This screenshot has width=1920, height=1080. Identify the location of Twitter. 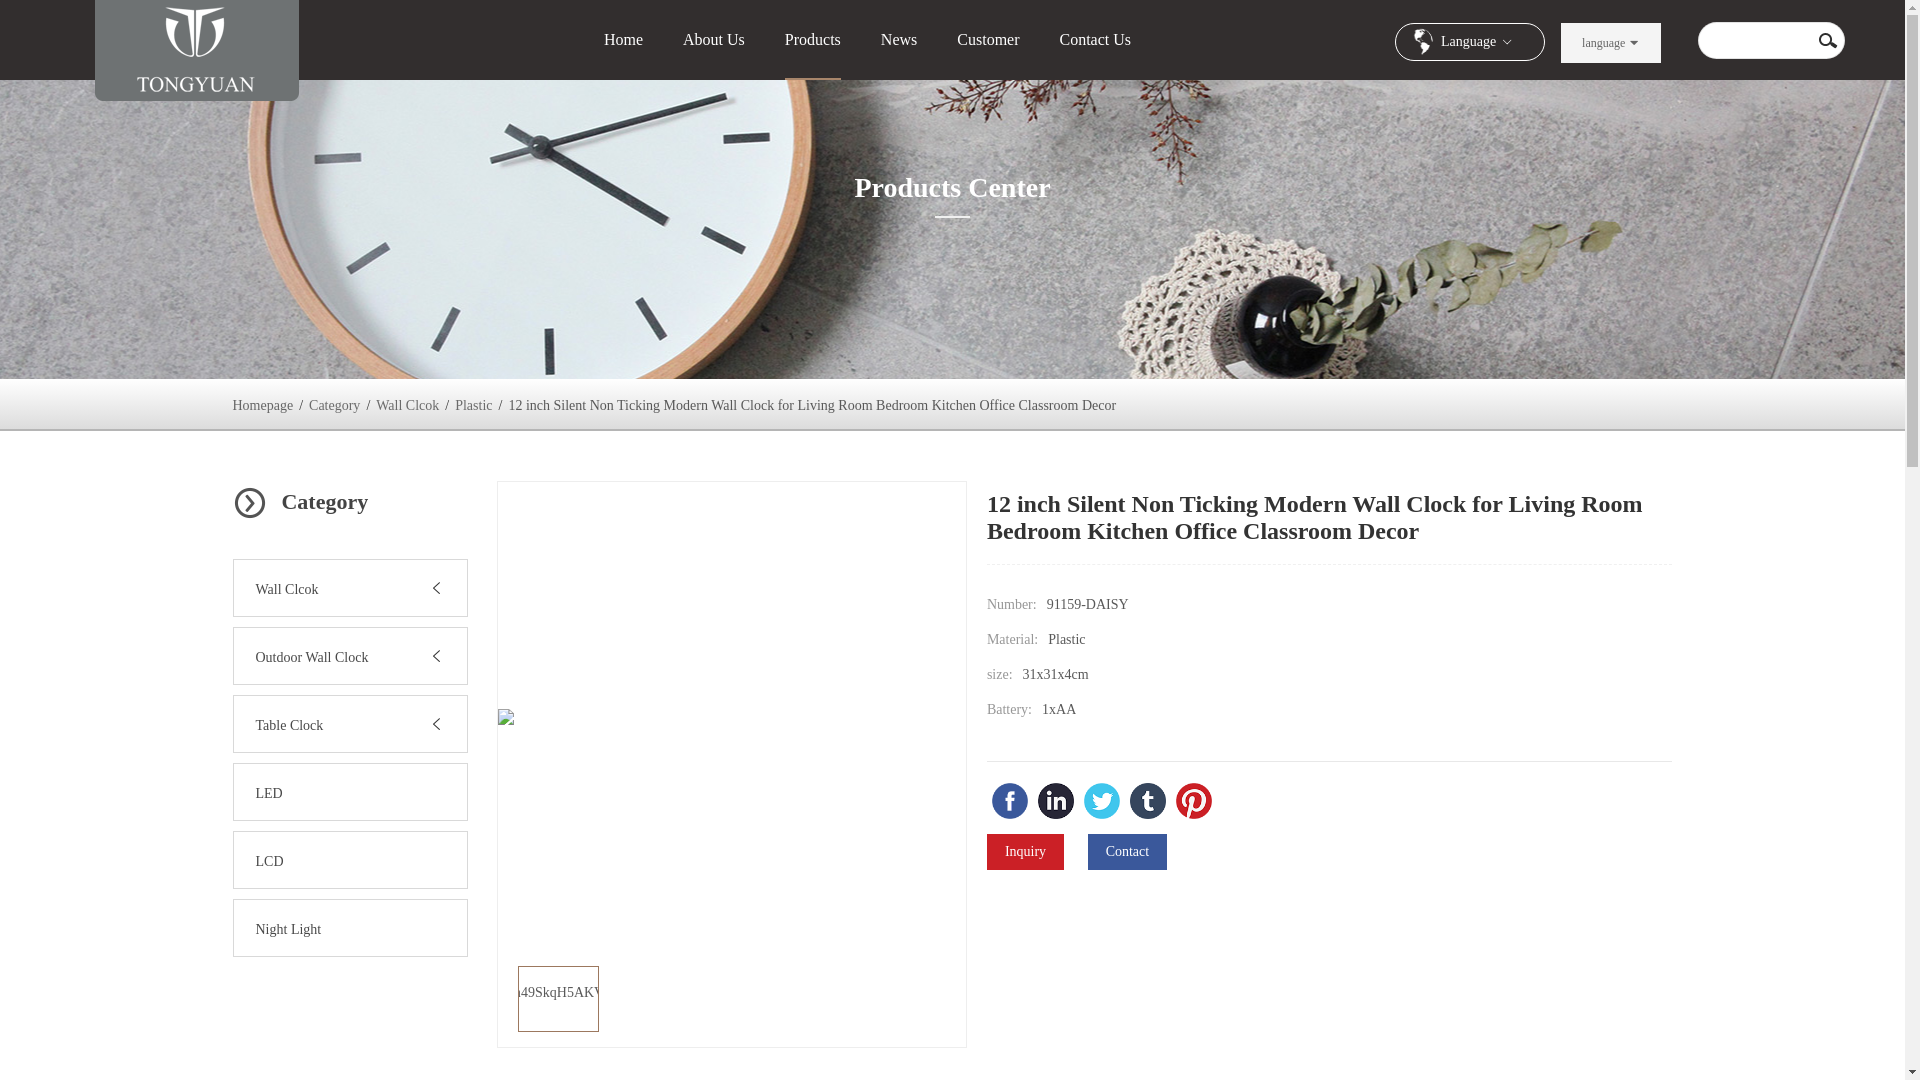
(1102, 800).